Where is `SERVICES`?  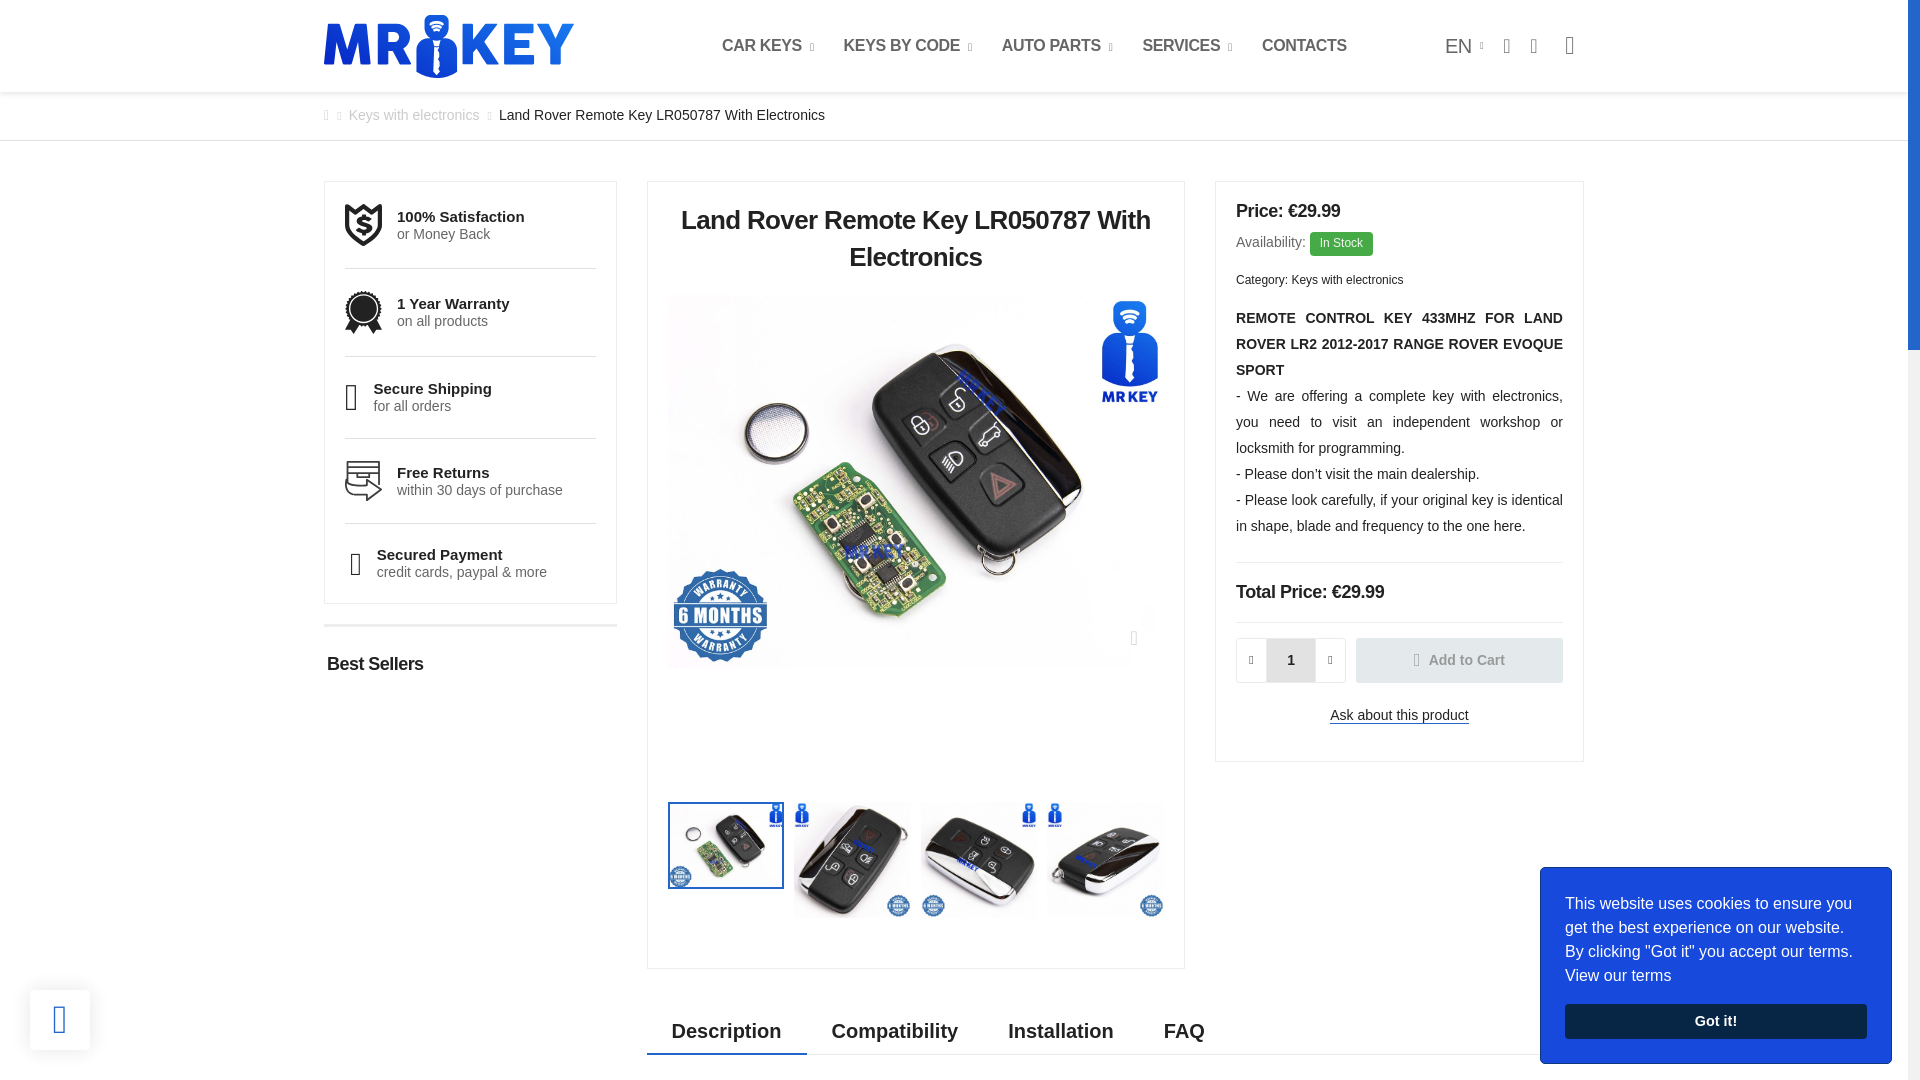
SERVICES is located at coordinates (1187, 45).